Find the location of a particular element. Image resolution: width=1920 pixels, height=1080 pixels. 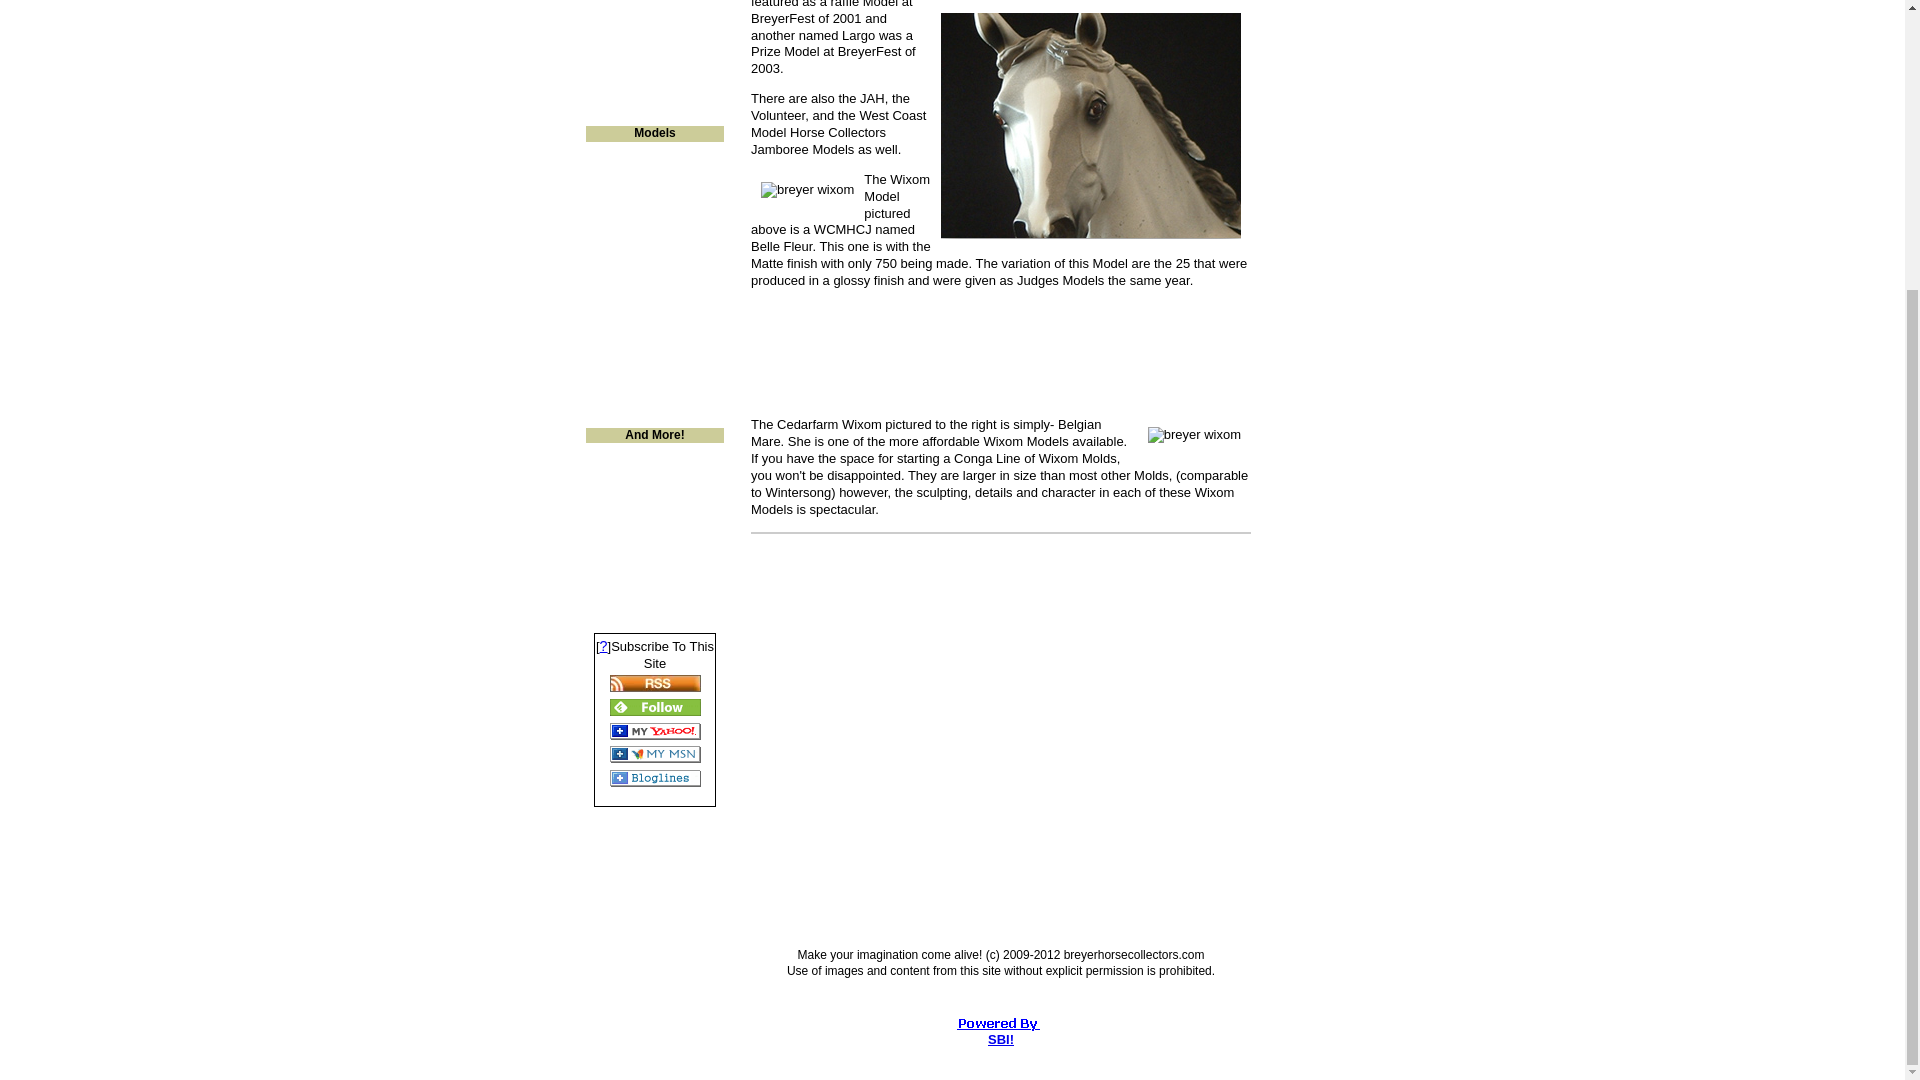

Indian Pony is located at coordinates (654, 154).